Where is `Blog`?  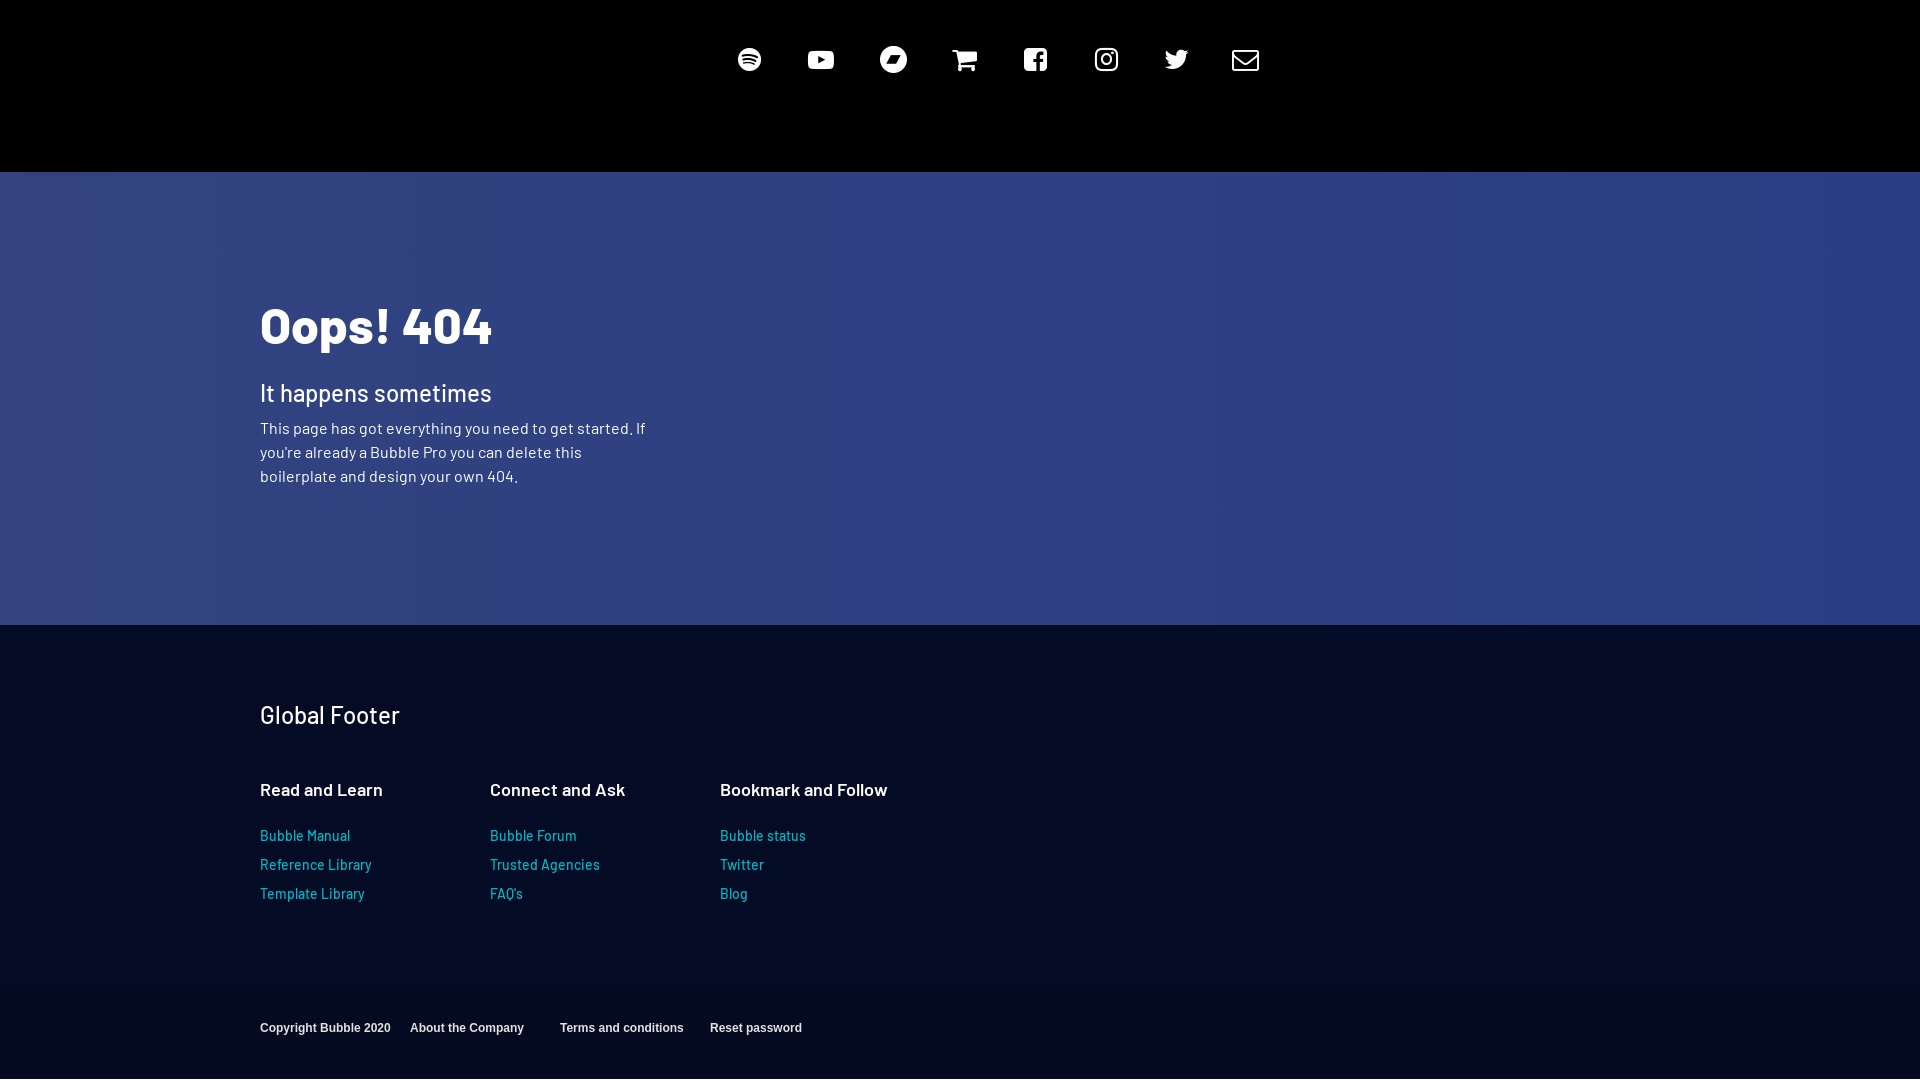 Blog is located at coordinates (795, 902).